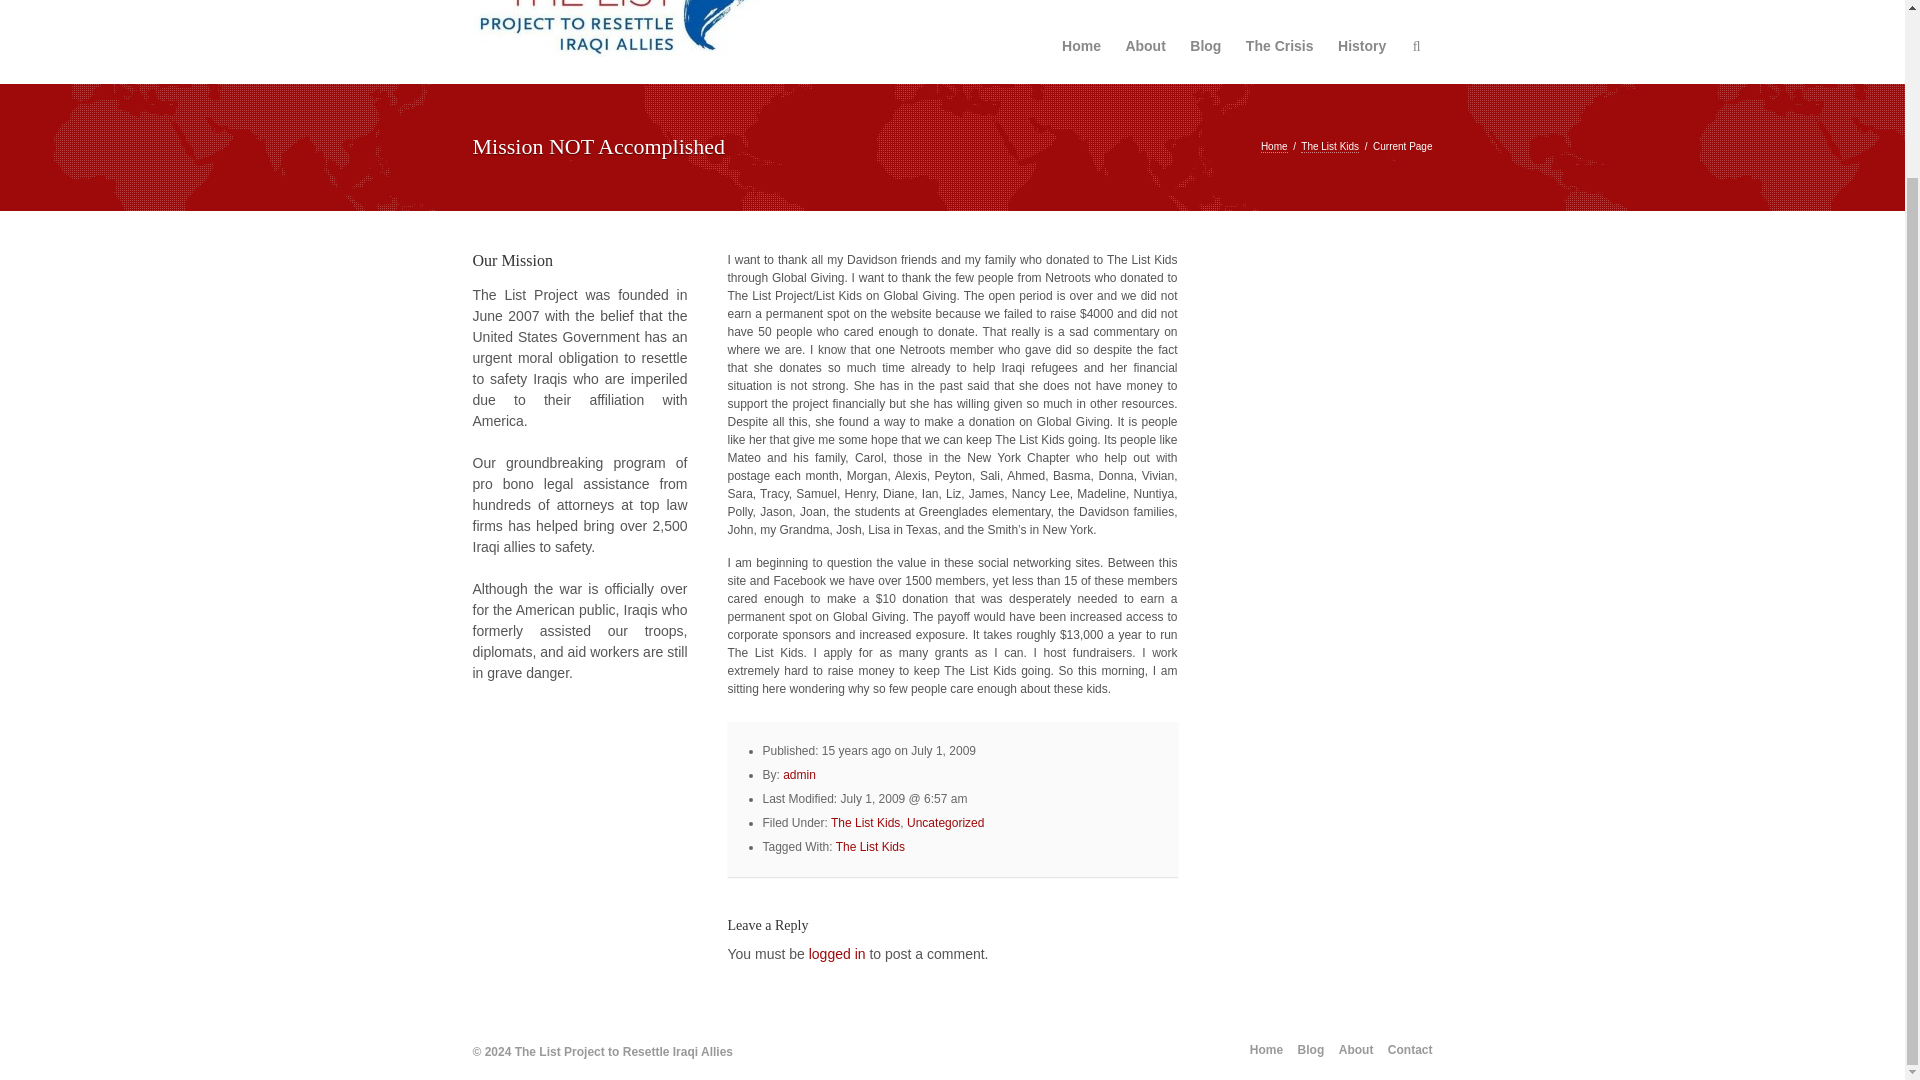  Describe the element at coordinates (870, 847) in the screenshot. I see `The List Kids` at that location.